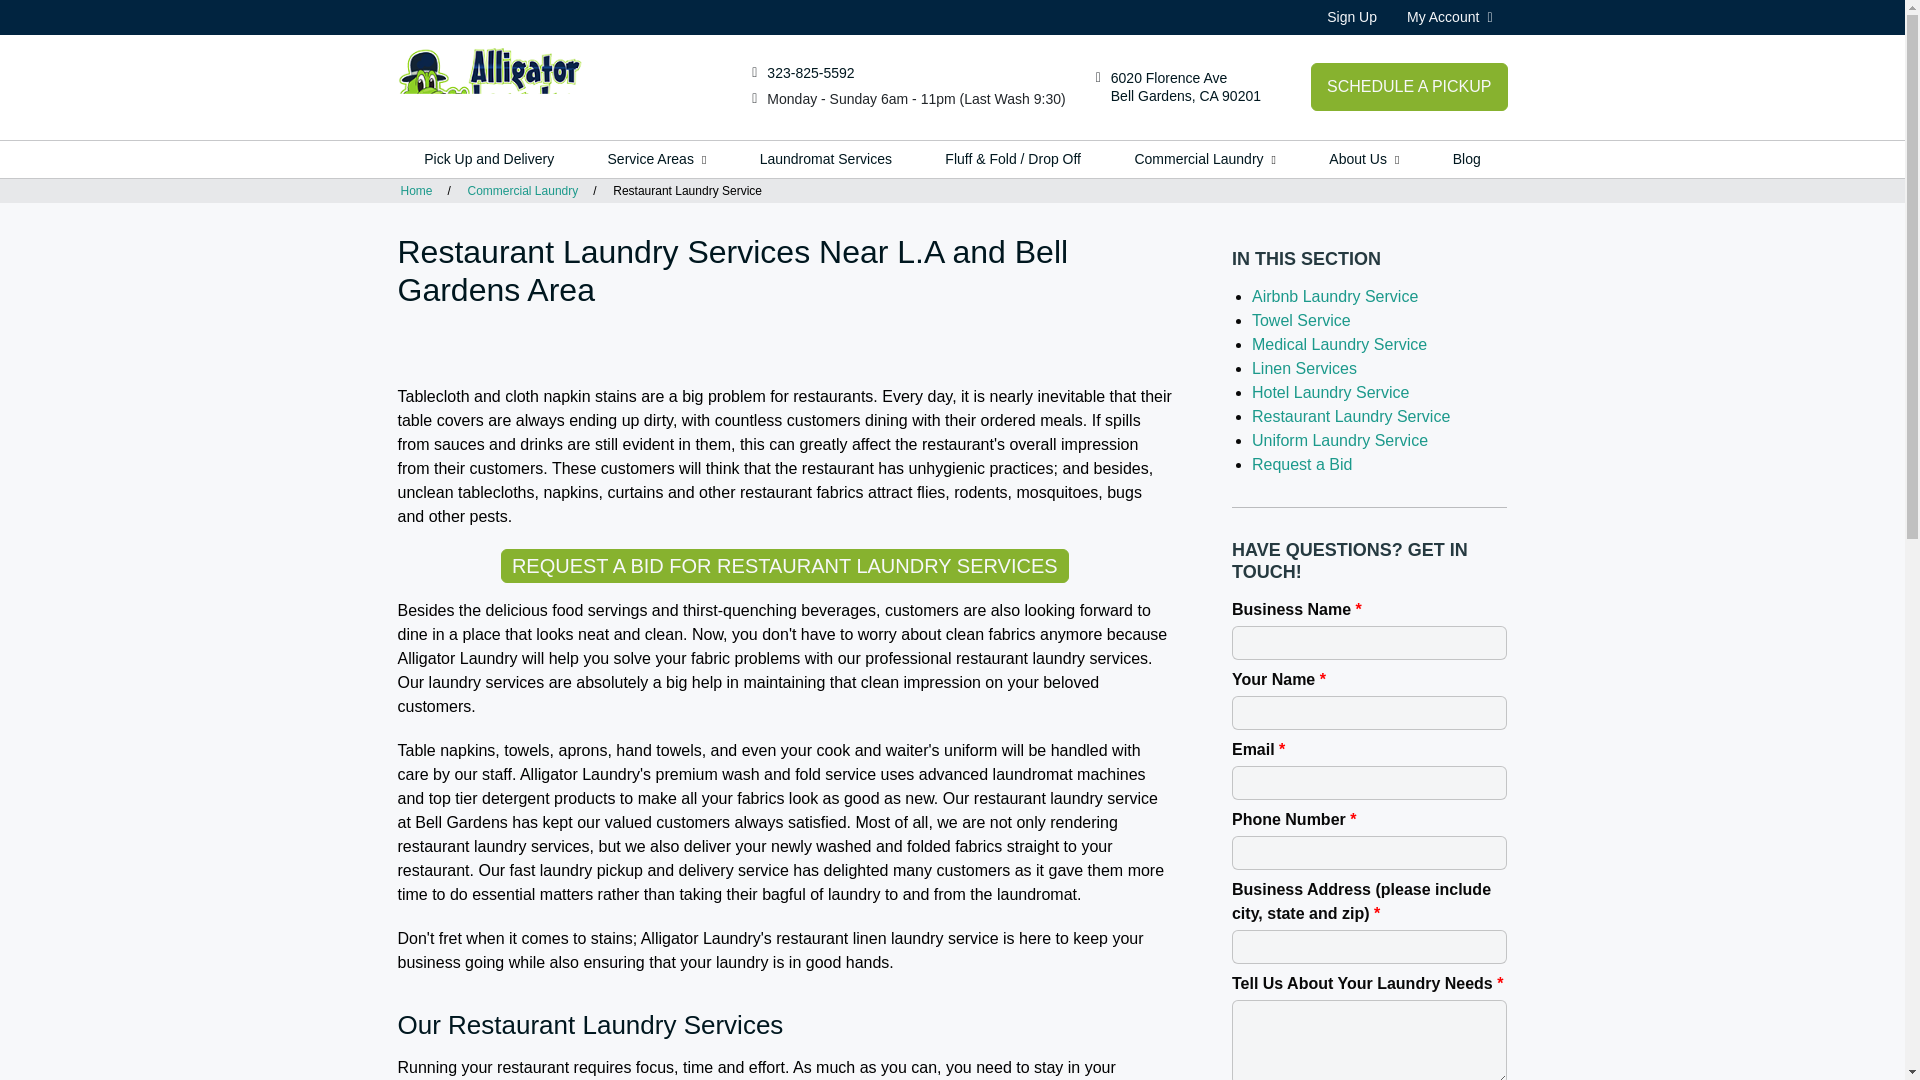 The image size is (1920, 1080). I want to click on Sign Up, so click(1351, 16).